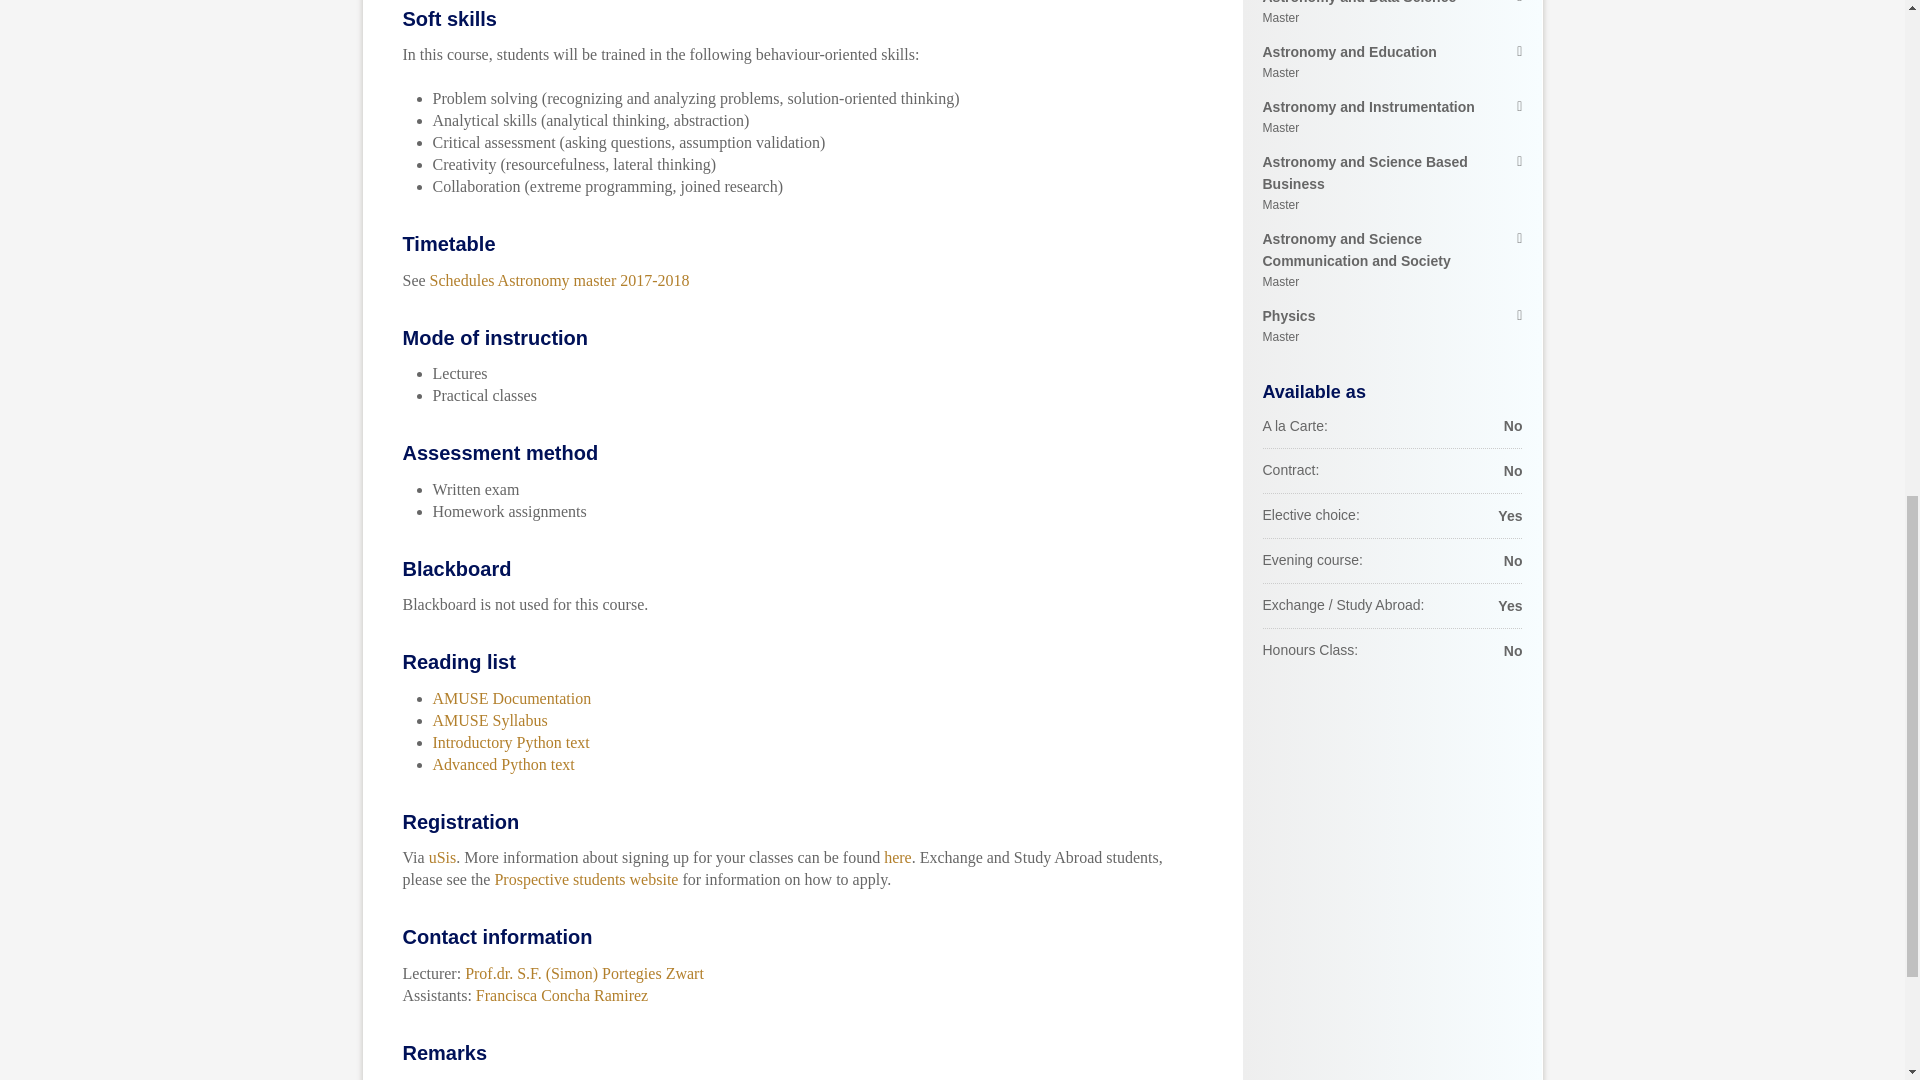  What do you see at coordinates (560, 280) in the screenshot?
I see `Advanced Python text` at bounding box center [560, 280].